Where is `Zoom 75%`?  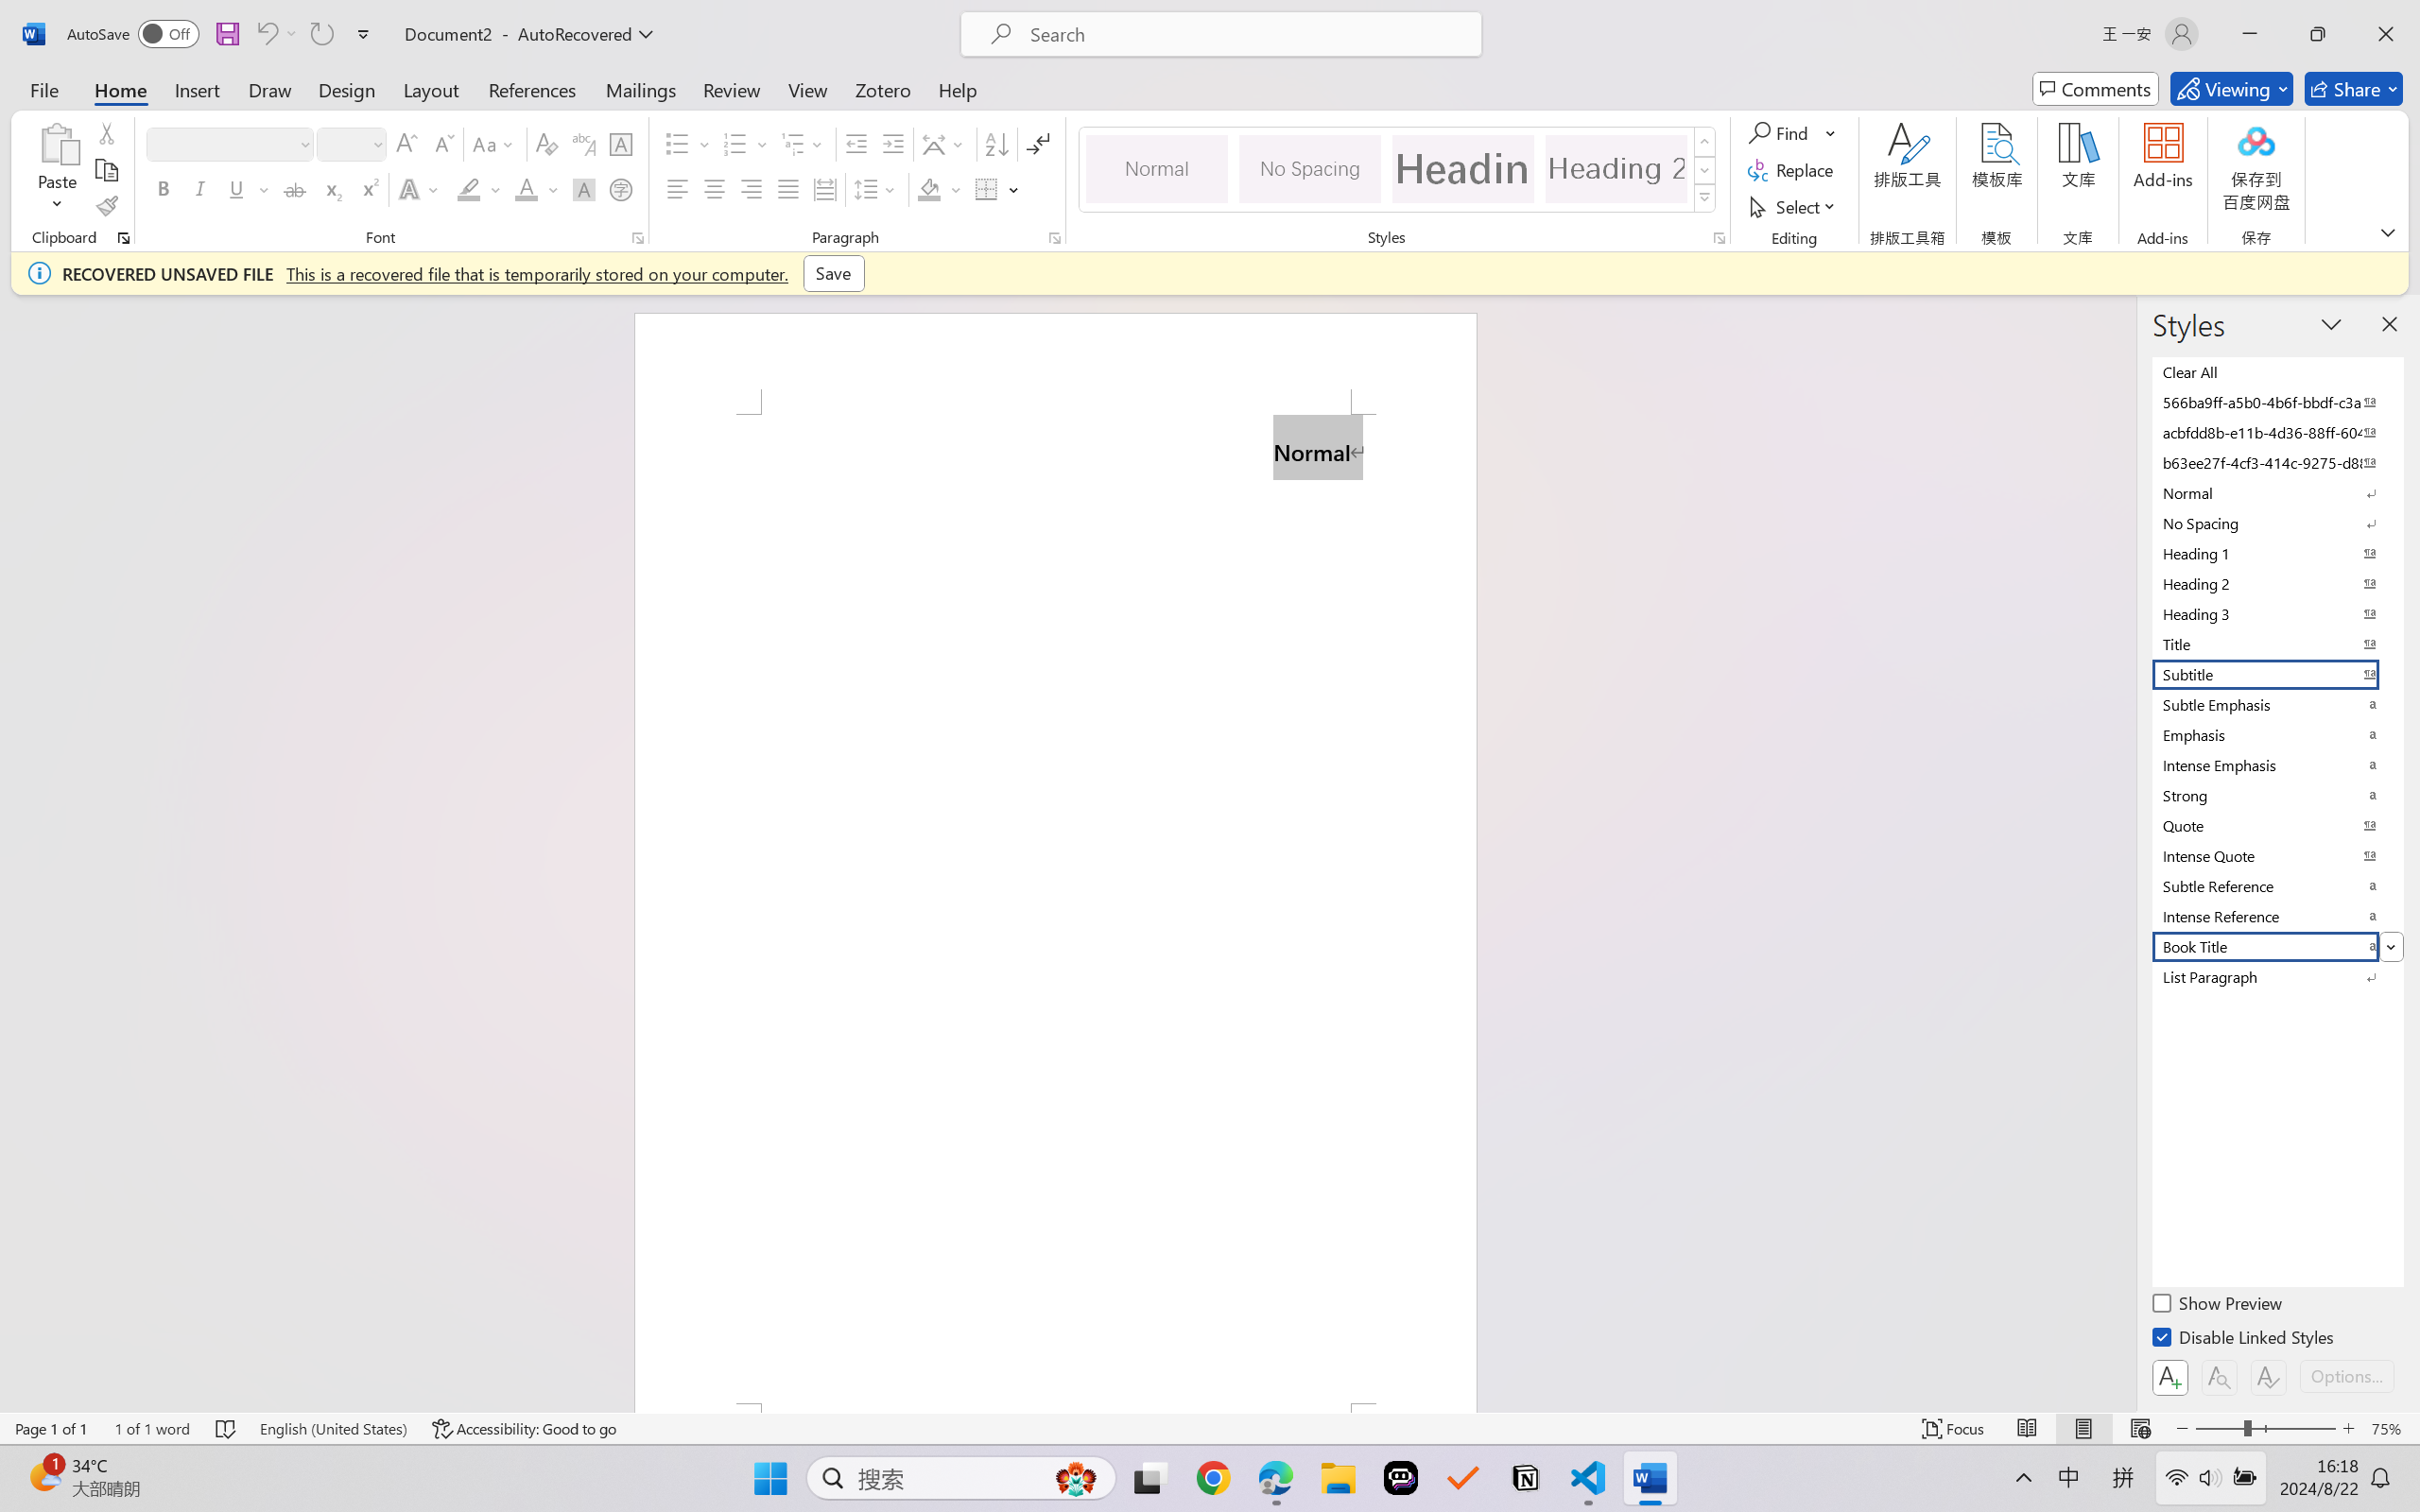
Zoom 75% is located at coordinates (2391, 1429).